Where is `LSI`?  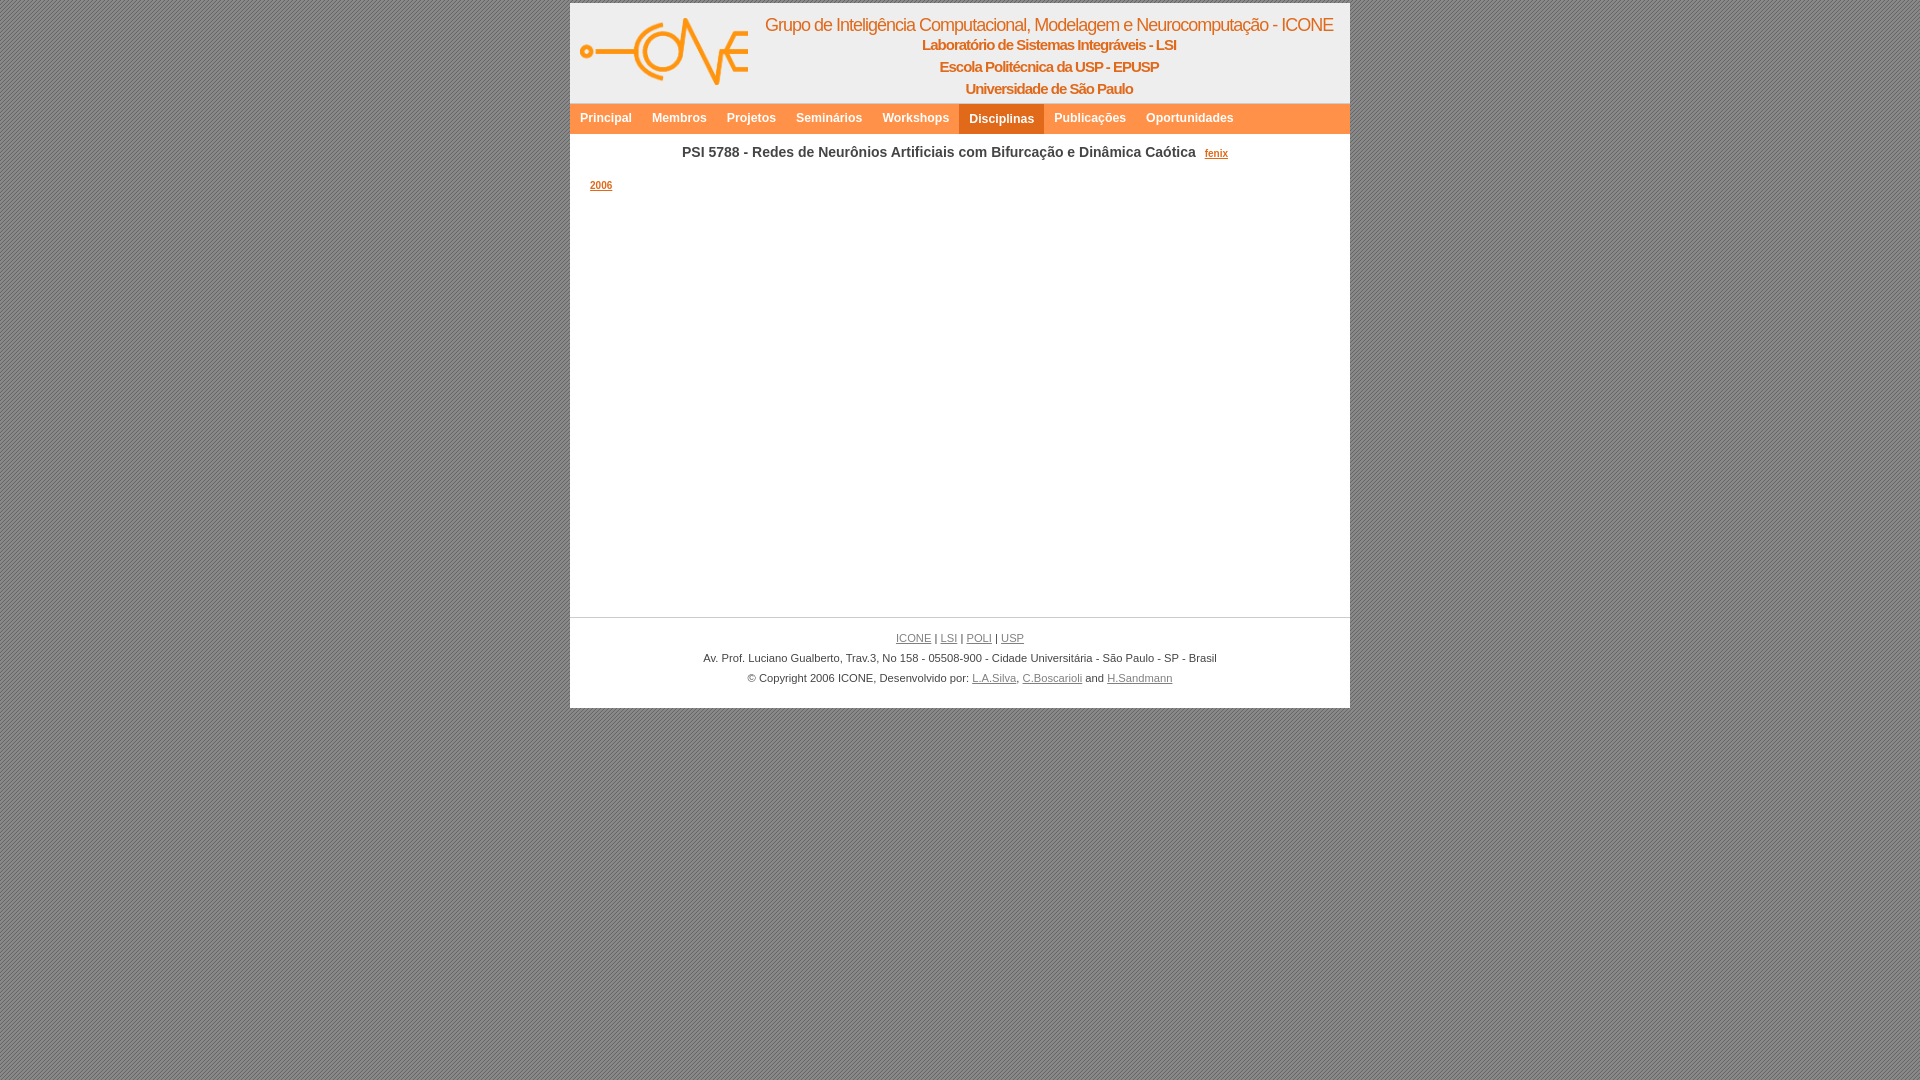 LSI is located at coordinates (948, 638).